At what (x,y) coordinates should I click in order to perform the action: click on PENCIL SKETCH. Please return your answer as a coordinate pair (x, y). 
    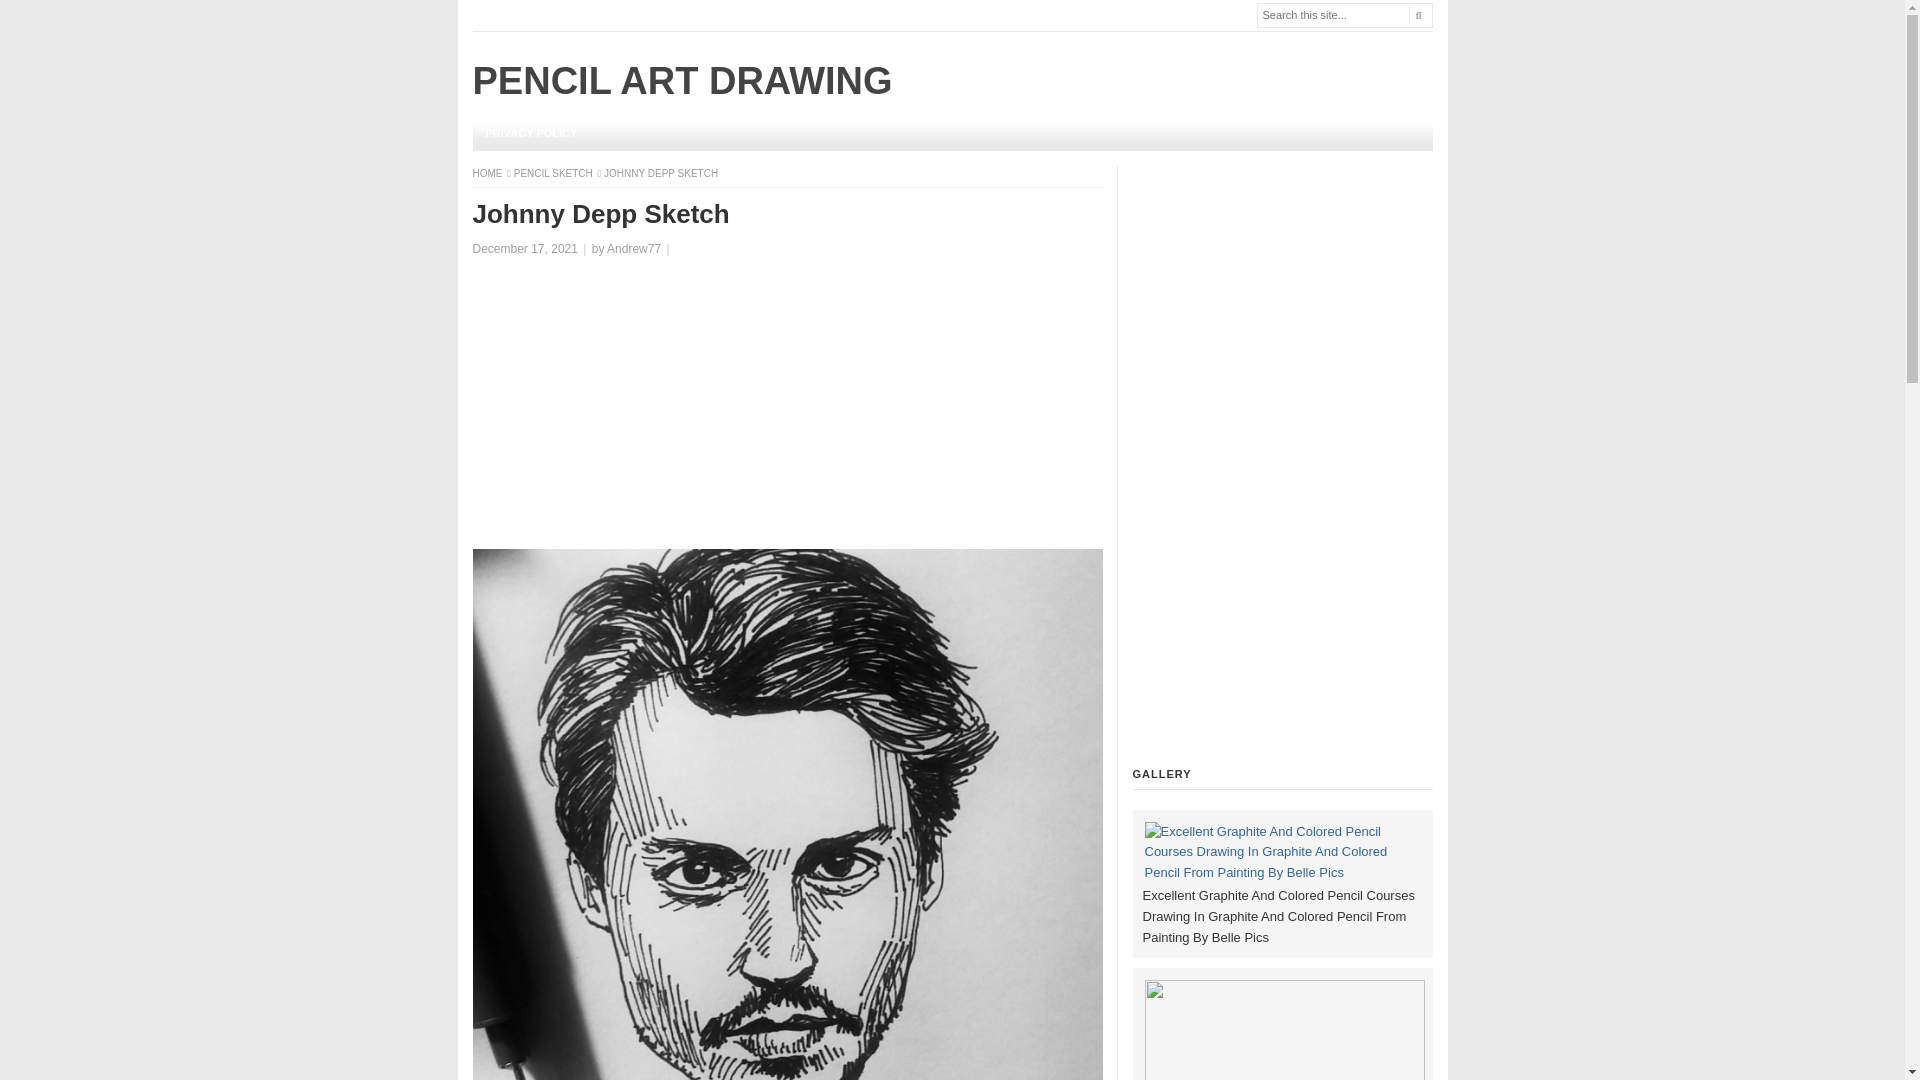
    Looking at the image, I should click on (554, 174).